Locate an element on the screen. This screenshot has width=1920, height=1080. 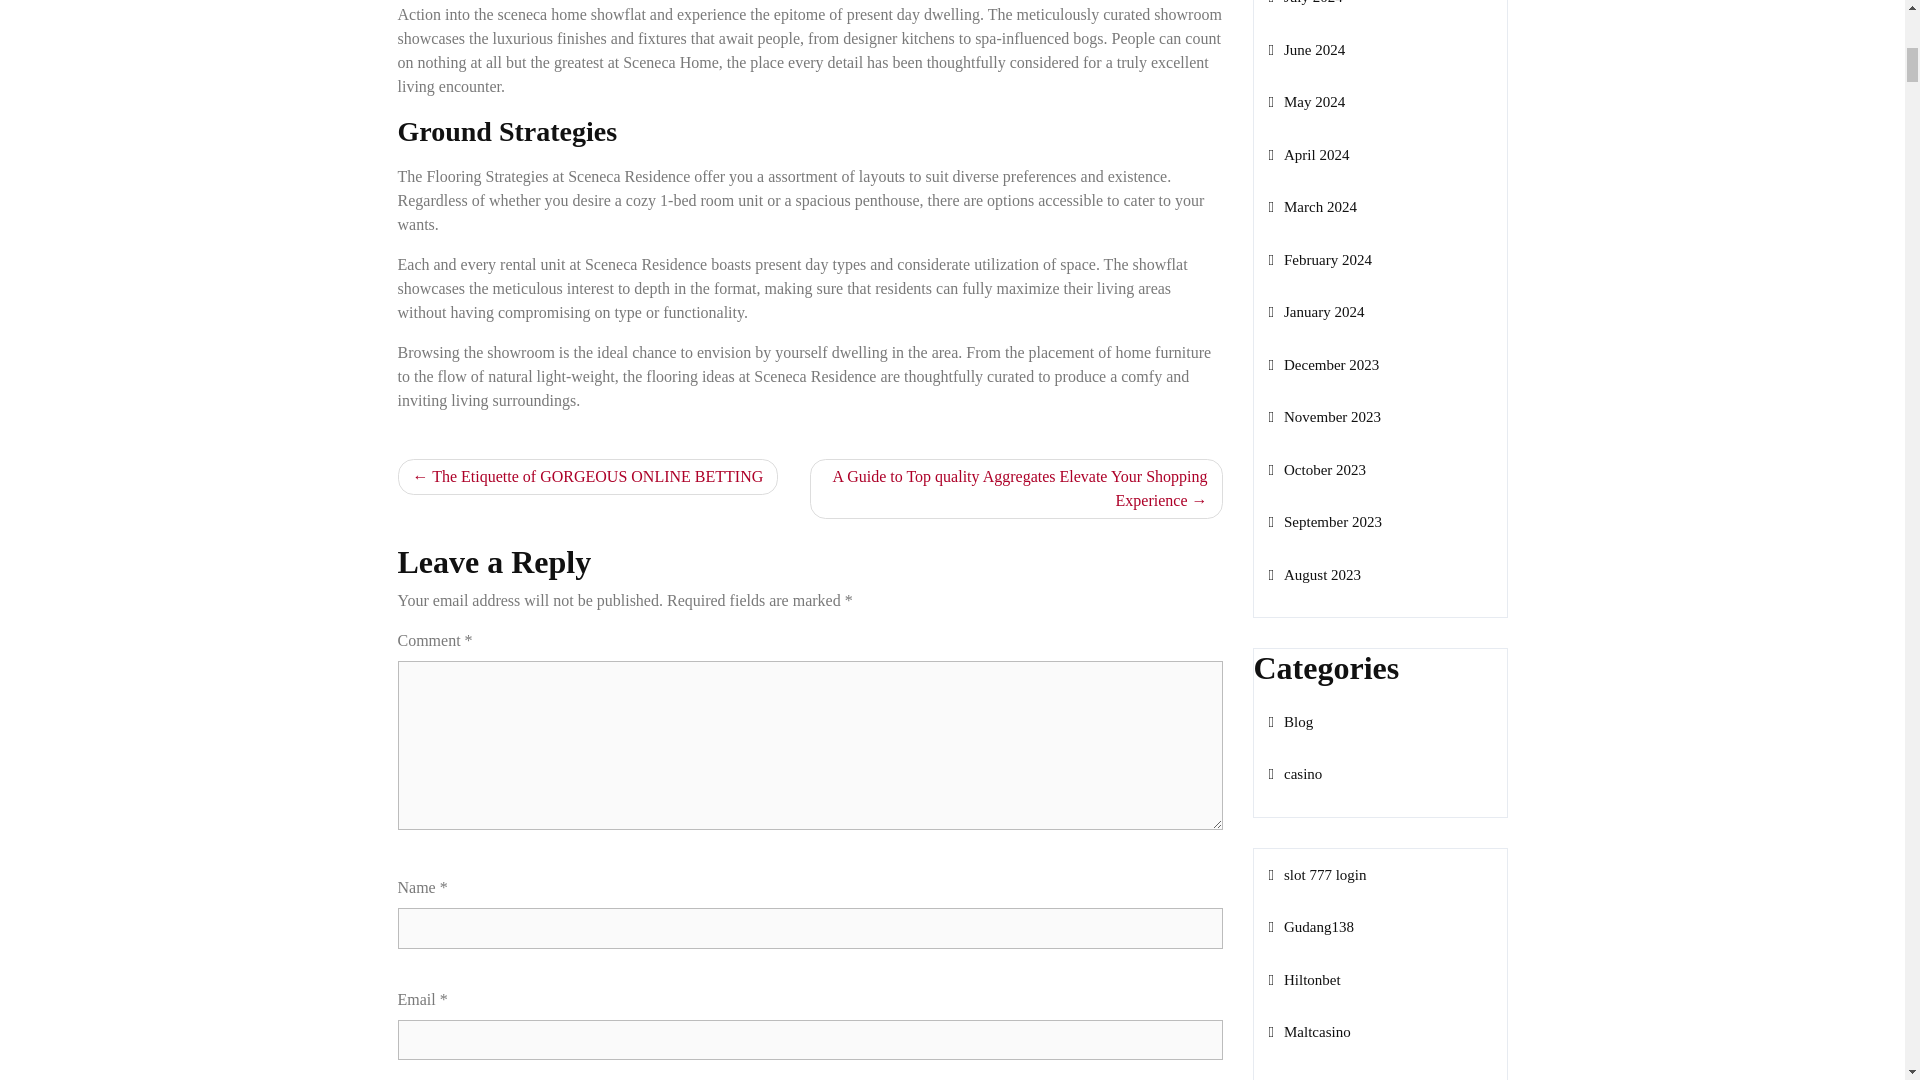
The Etiquette of GORGEOUS ONLINE BETTING is located at coordinates (588, 476).